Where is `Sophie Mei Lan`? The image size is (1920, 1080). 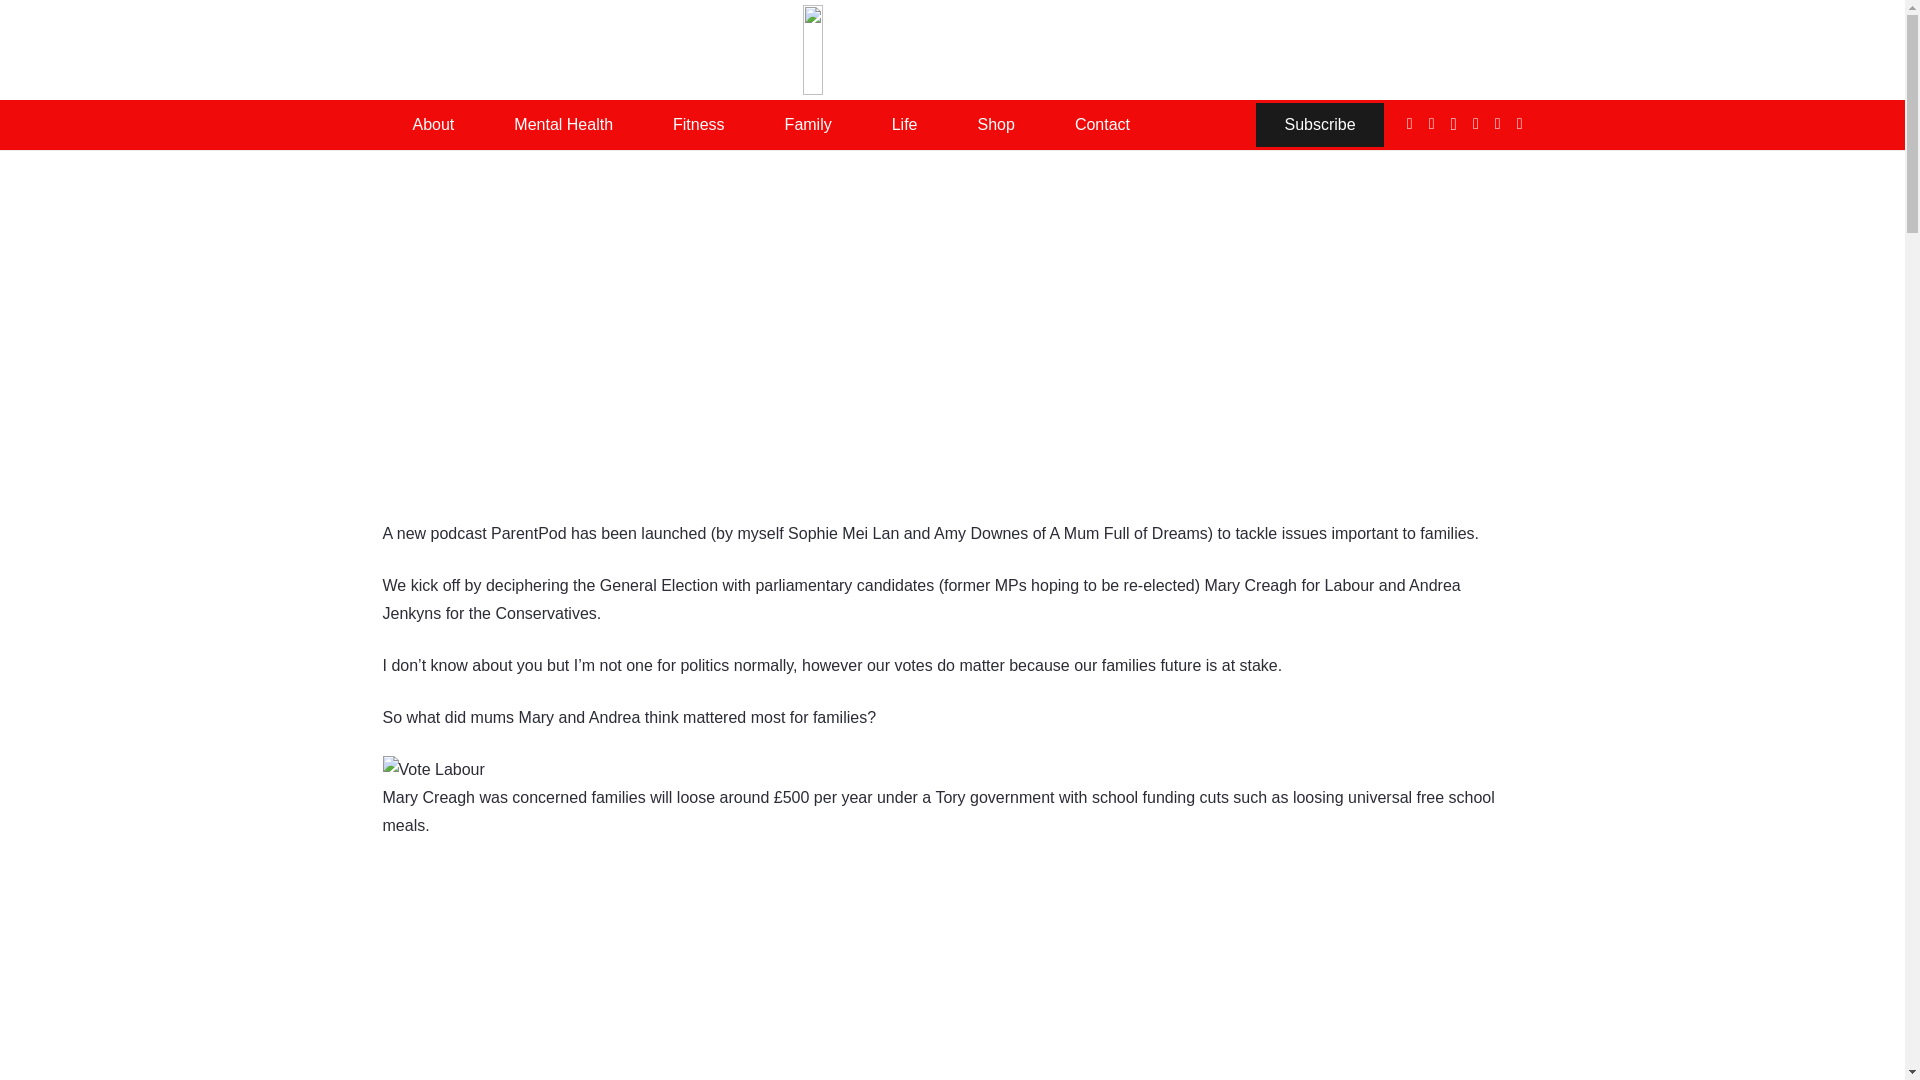
Sophie Mei Lan is located at coordinates (586, 378).